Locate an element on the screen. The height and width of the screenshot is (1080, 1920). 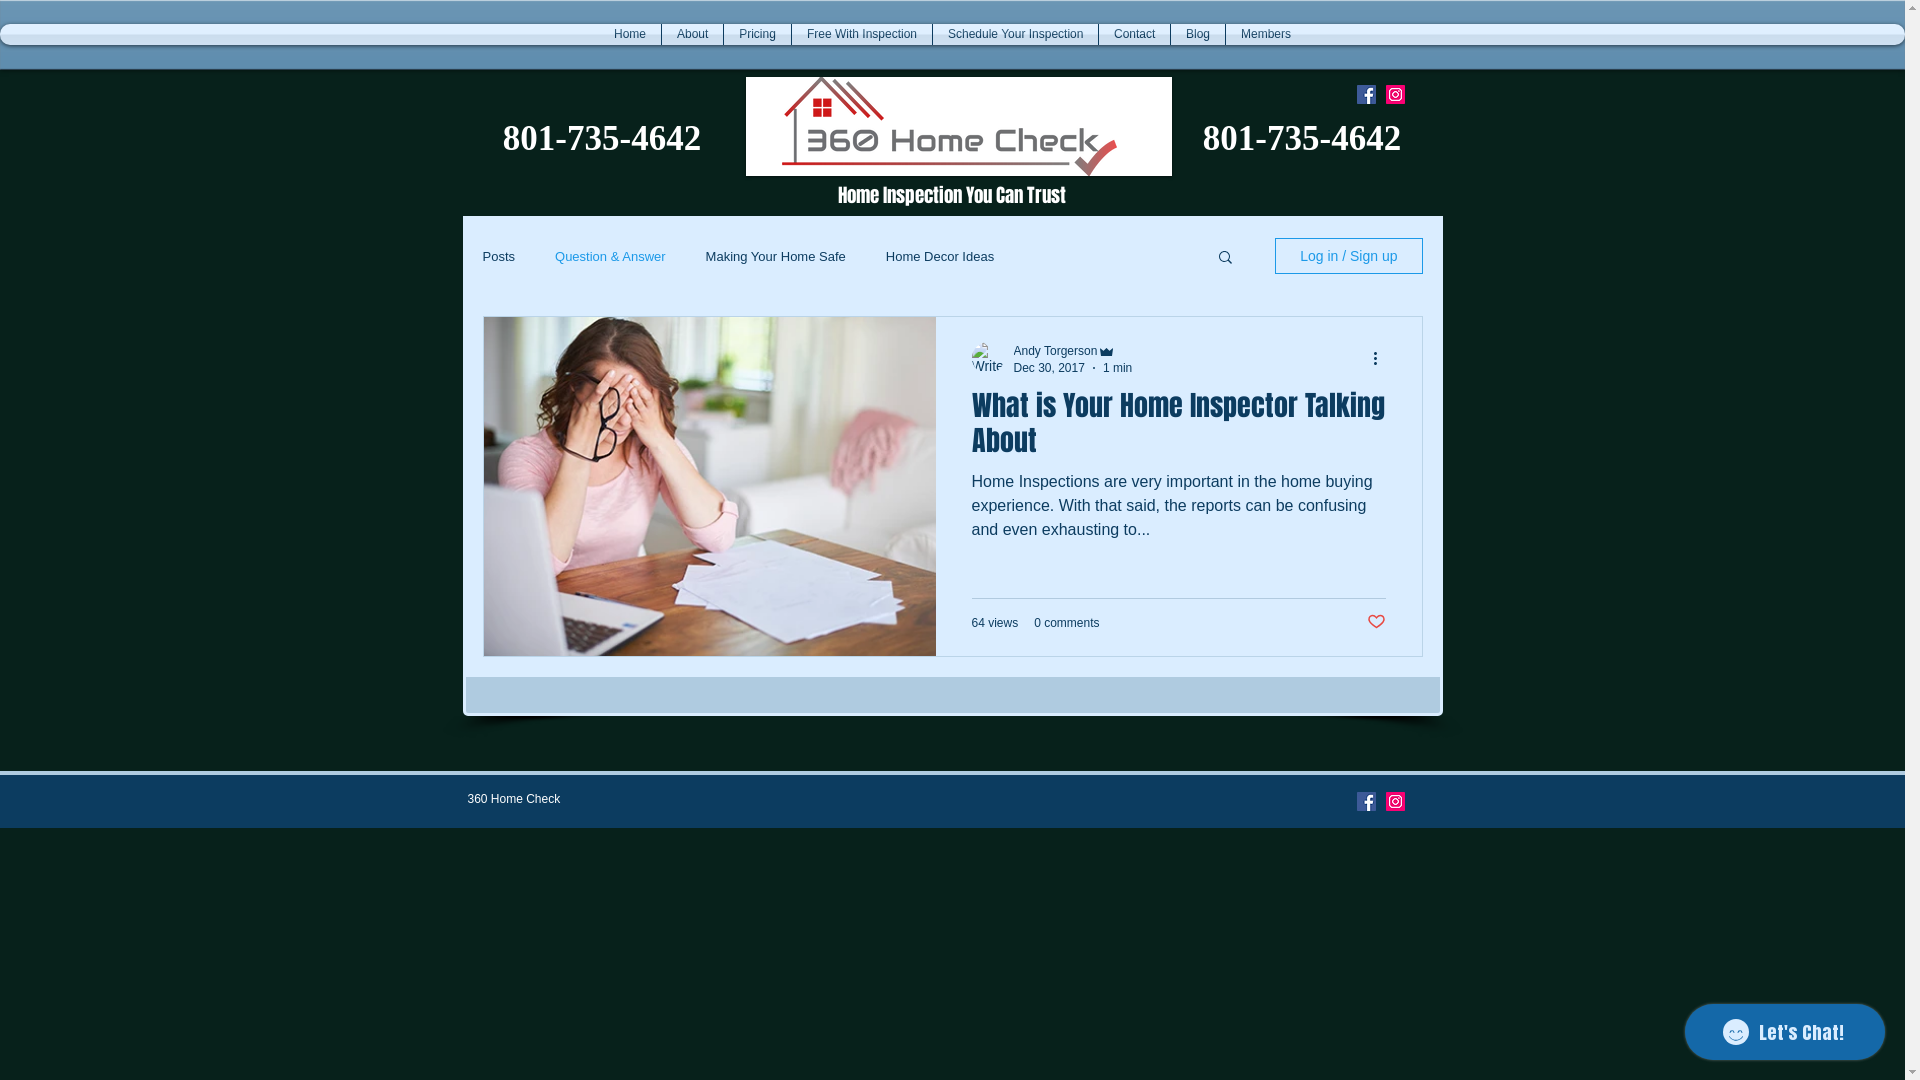
Log in / Sign up is located at coordinates (1348, 256).